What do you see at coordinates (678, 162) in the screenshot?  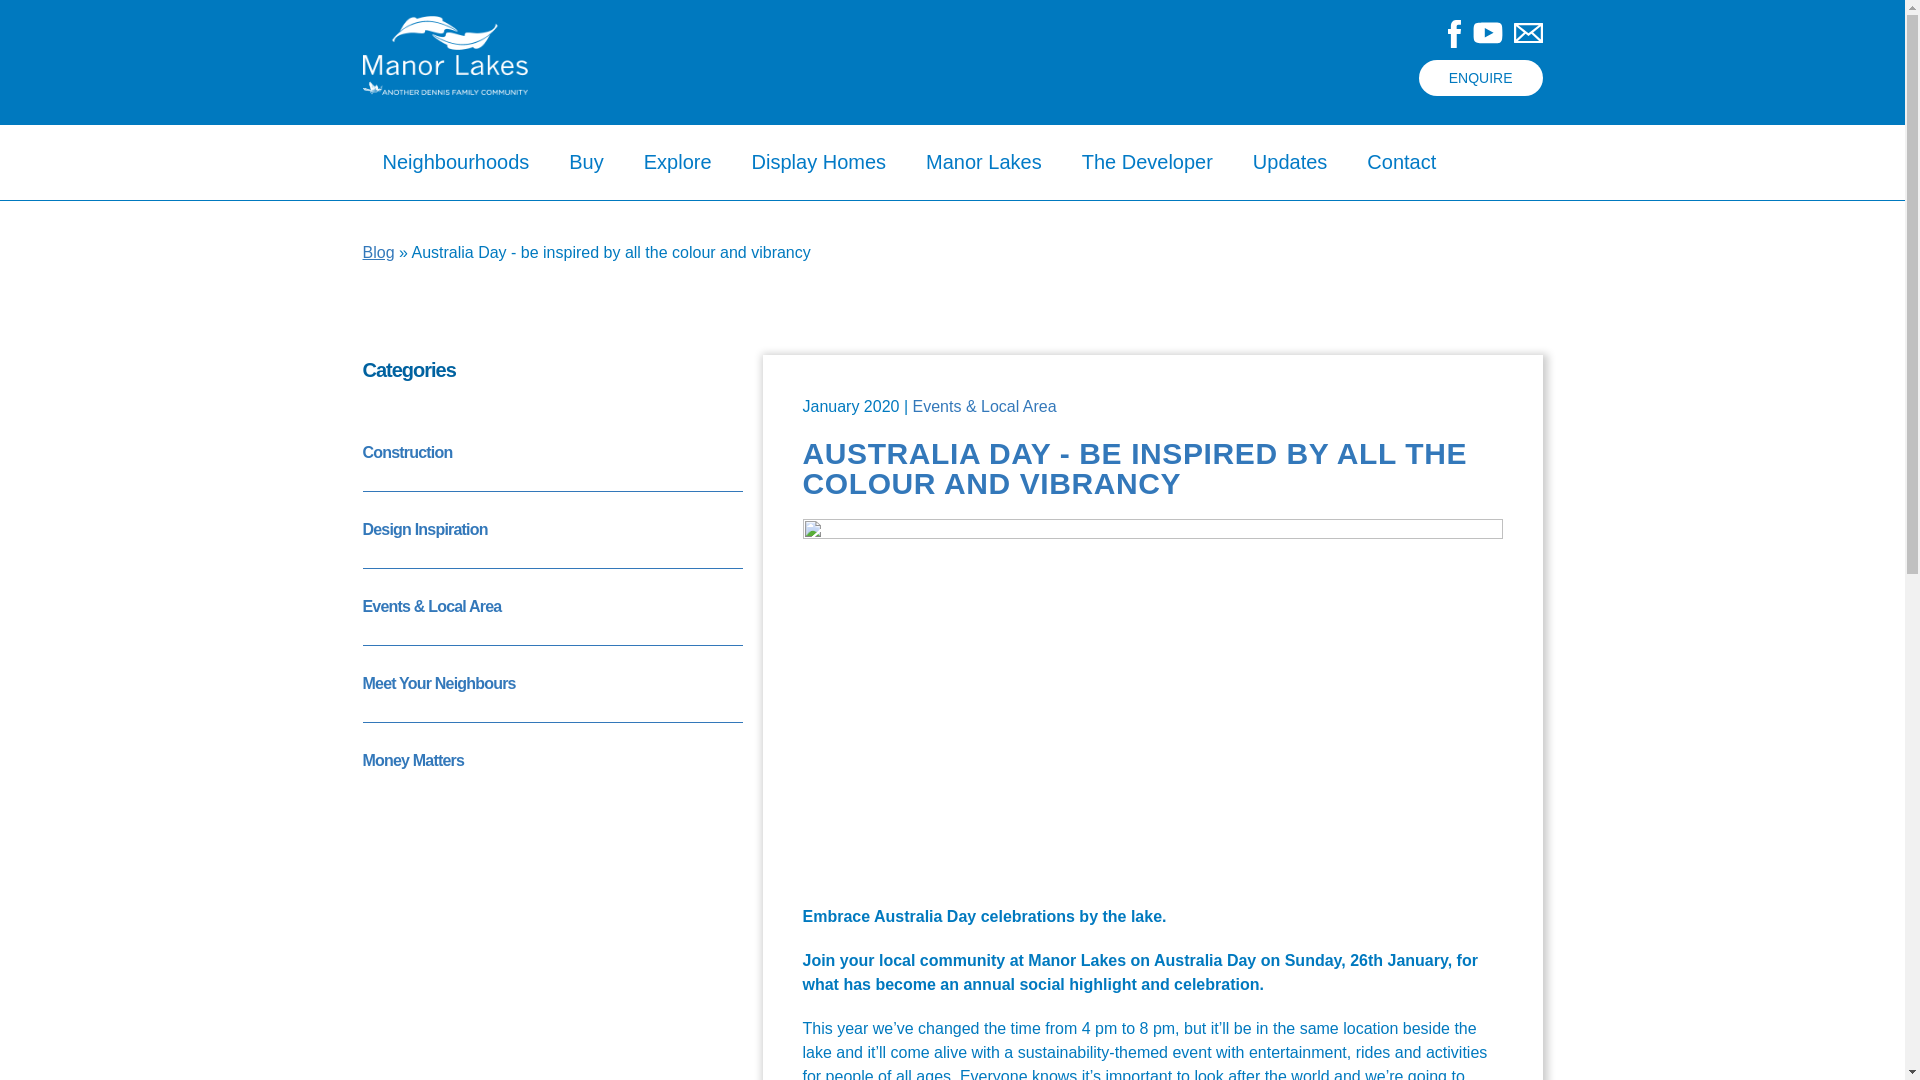 I see `Explore` at bounding box center [678, 162].